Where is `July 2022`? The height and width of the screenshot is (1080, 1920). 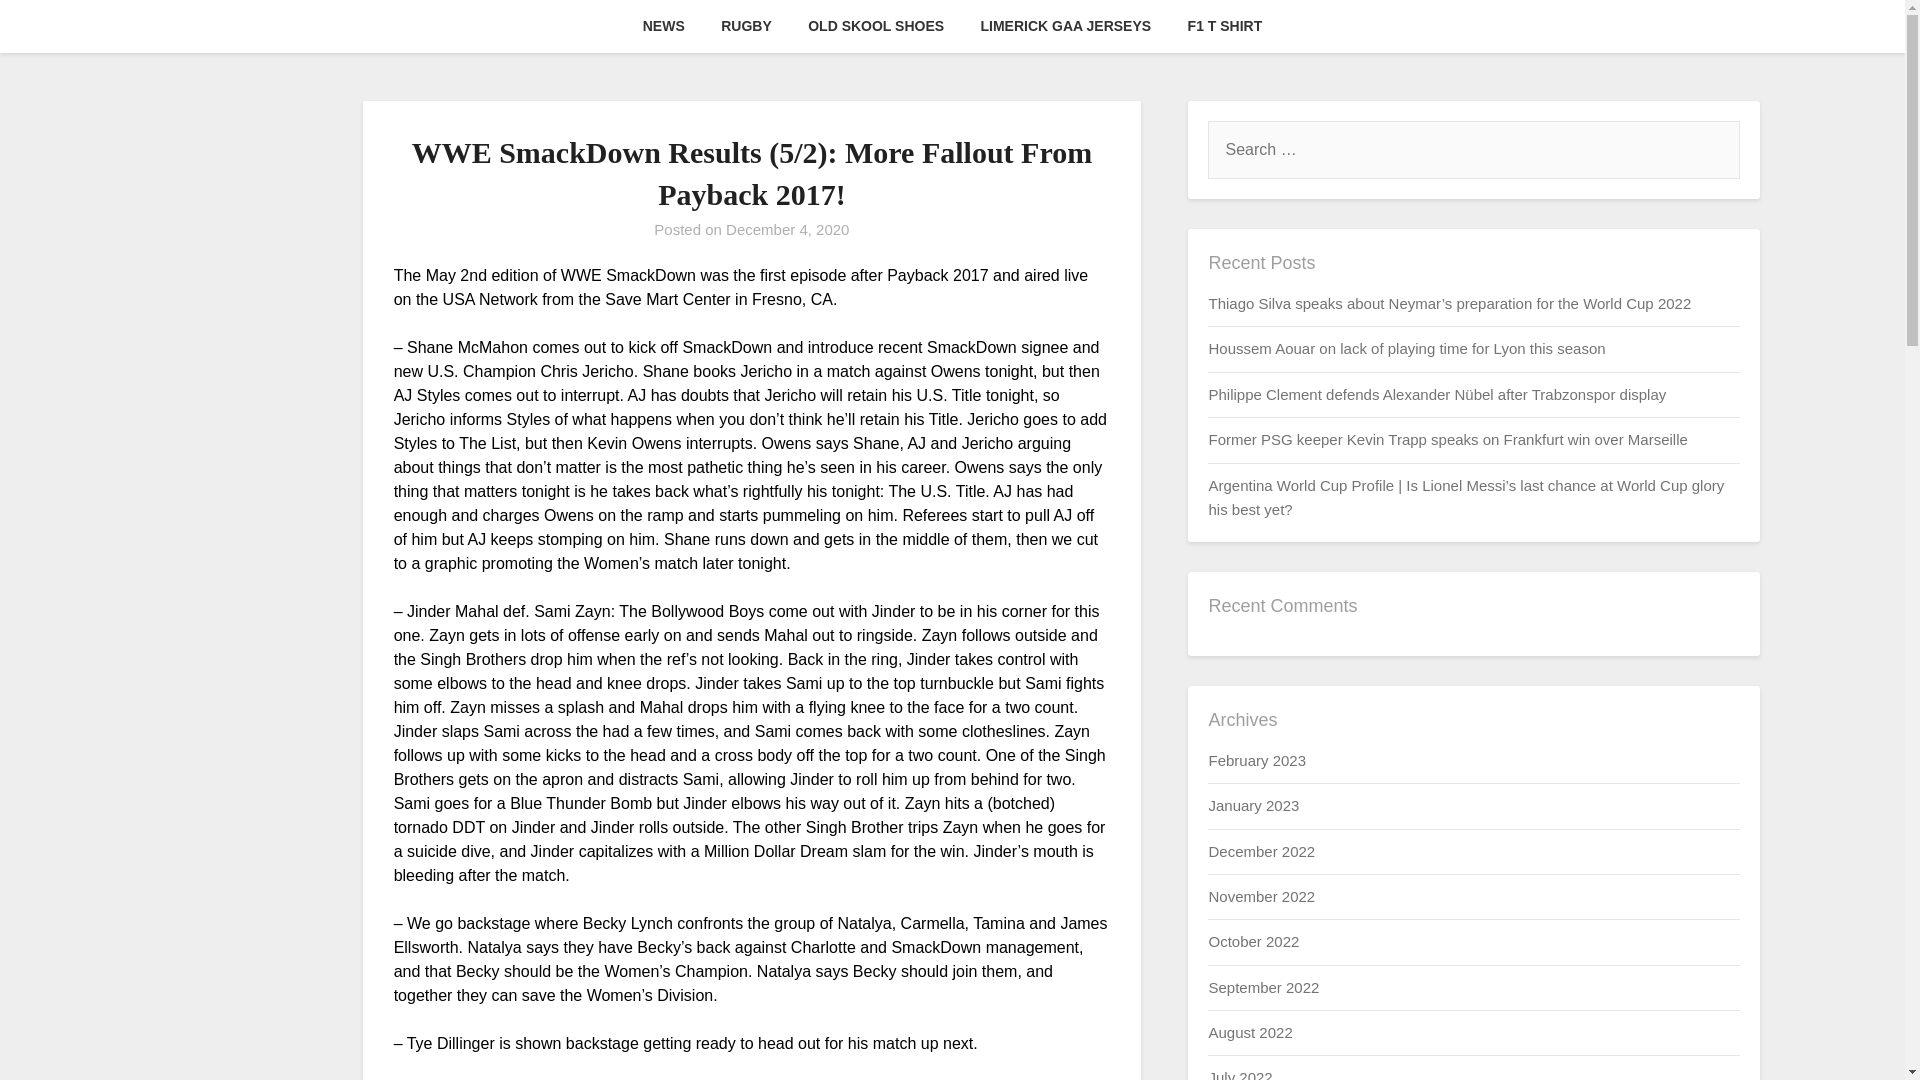 July 2022 is located at coordinates (1239, 1074).